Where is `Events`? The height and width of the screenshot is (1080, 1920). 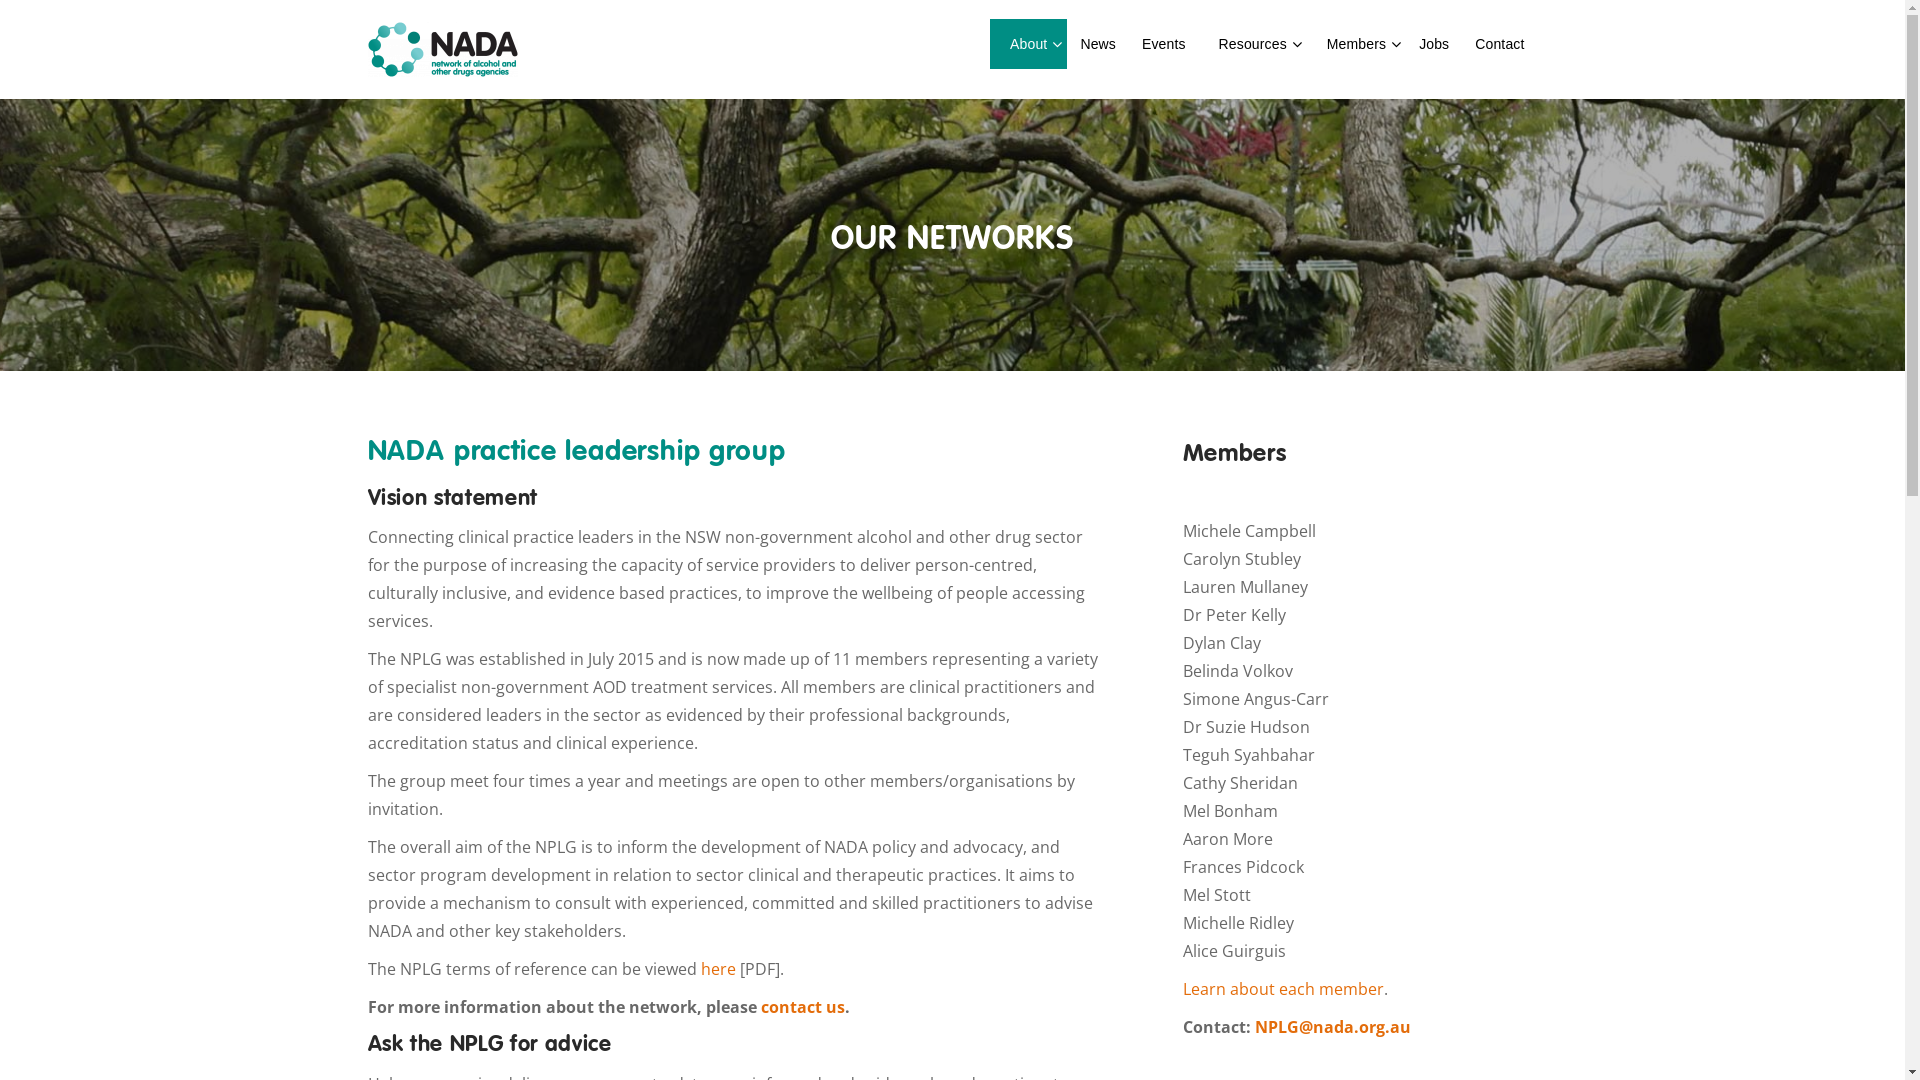
Events is located at coordinates (1164, 44).